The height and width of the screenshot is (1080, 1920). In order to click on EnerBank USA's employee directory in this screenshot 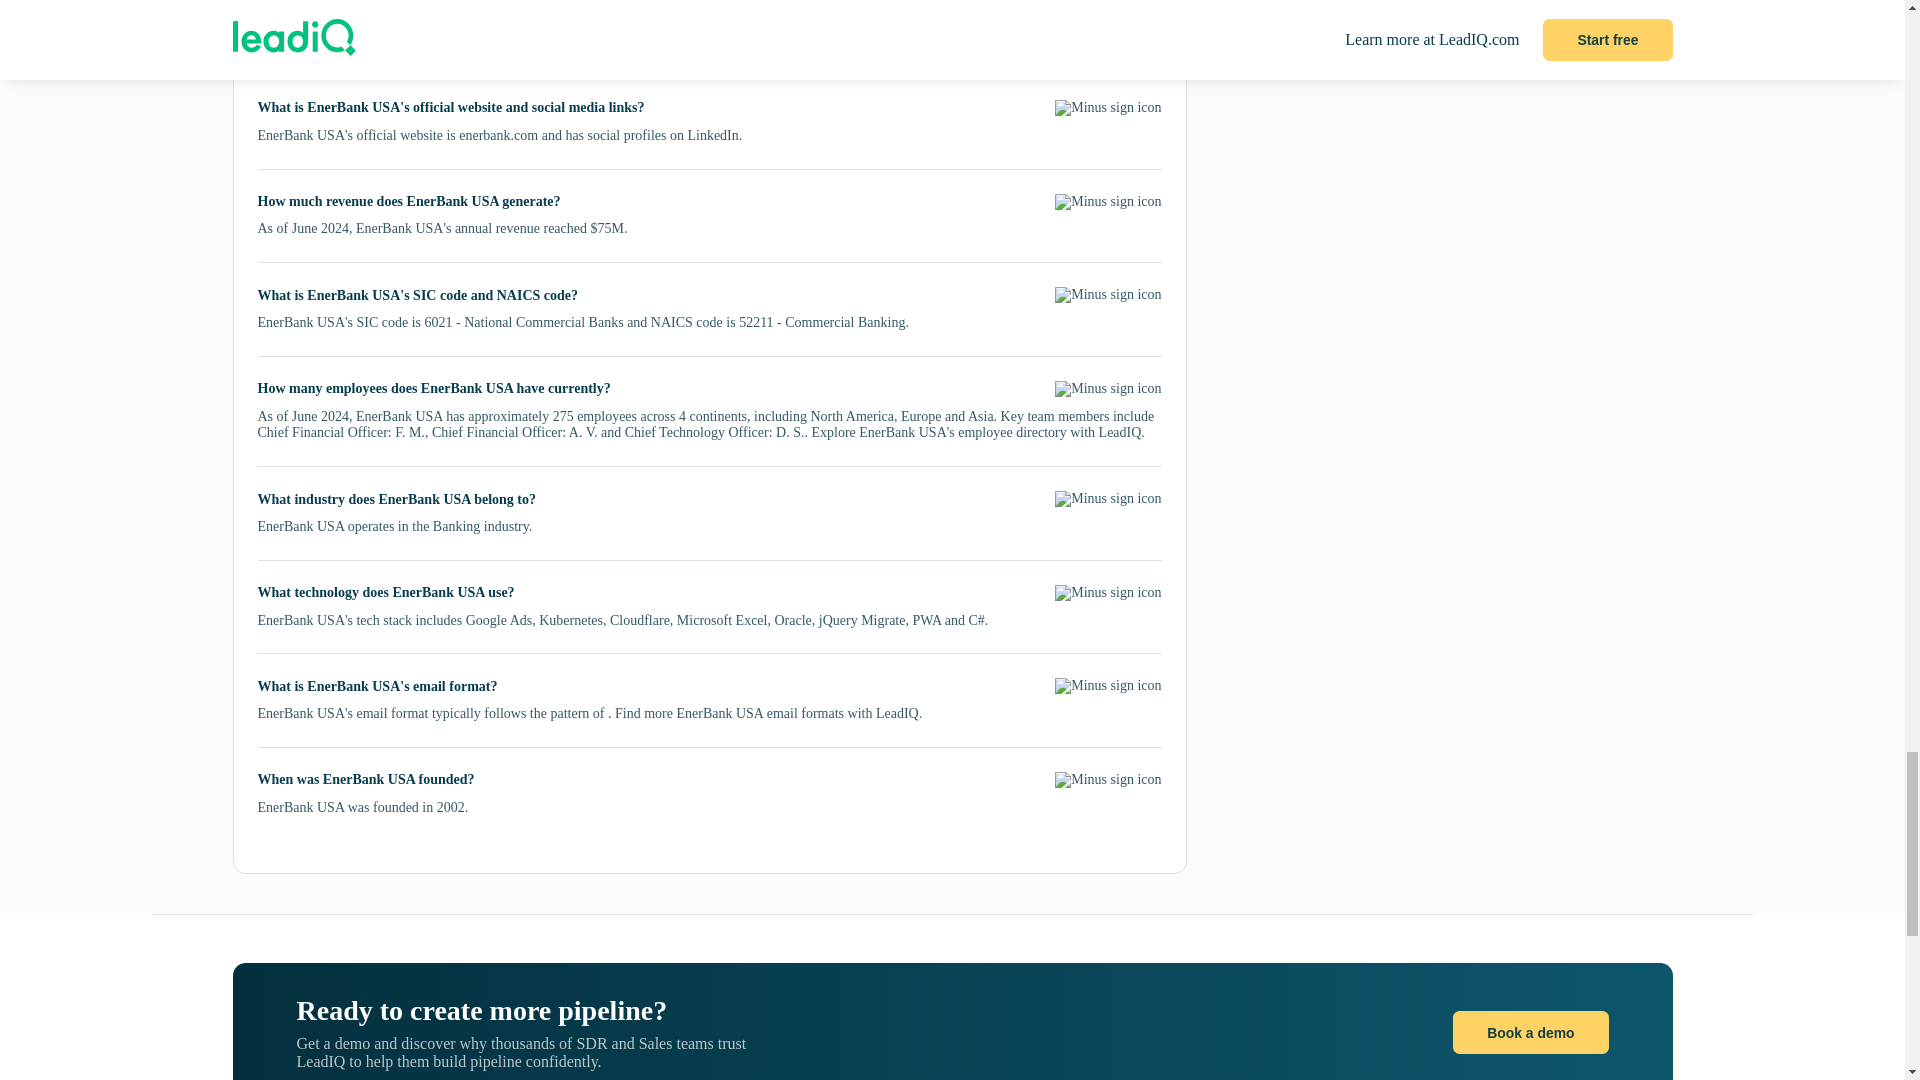, I will do `click(962, 432)`.